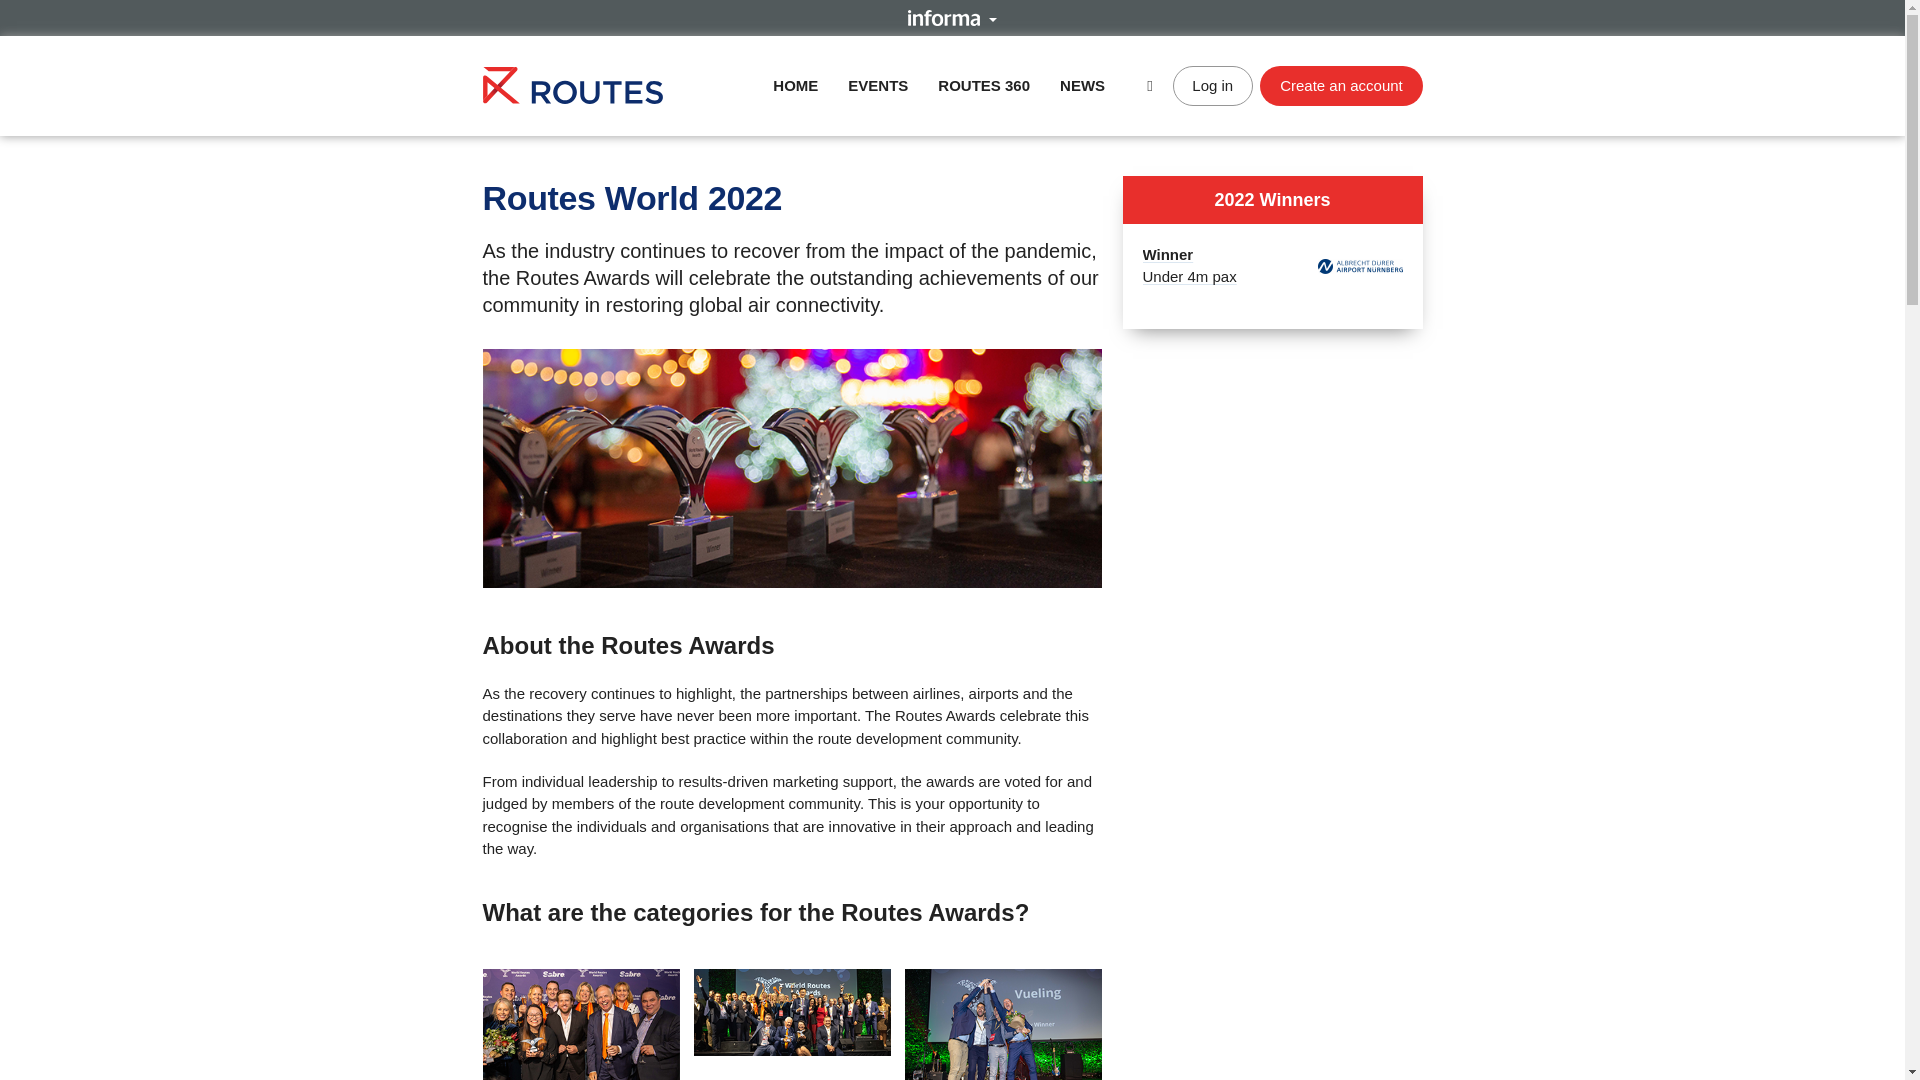  Describe the element at coordinates (878, 85) in the screenshot. I see `ROUTES 360` at that location.